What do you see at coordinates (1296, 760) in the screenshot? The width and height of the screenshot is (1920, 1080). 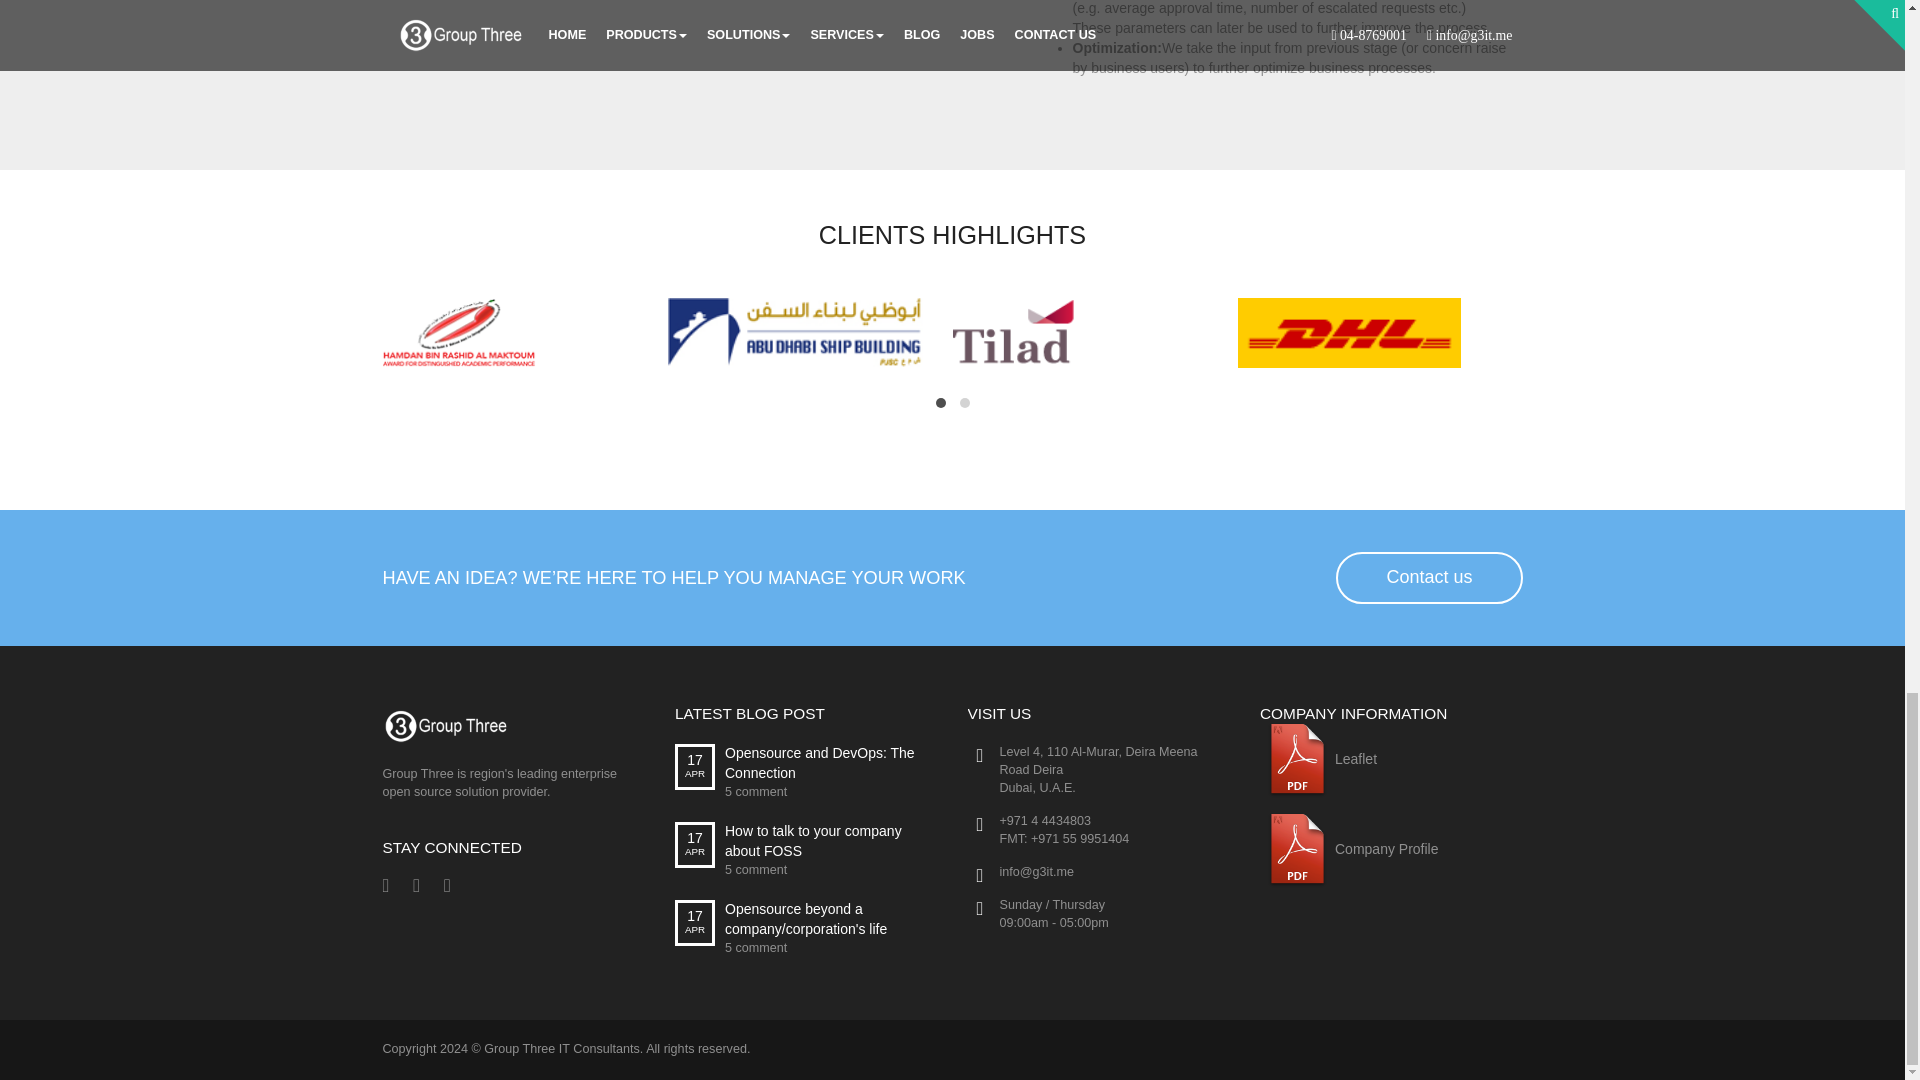 I see `Collis does the ice bucket challenge` at bounding box center [1296, 760].